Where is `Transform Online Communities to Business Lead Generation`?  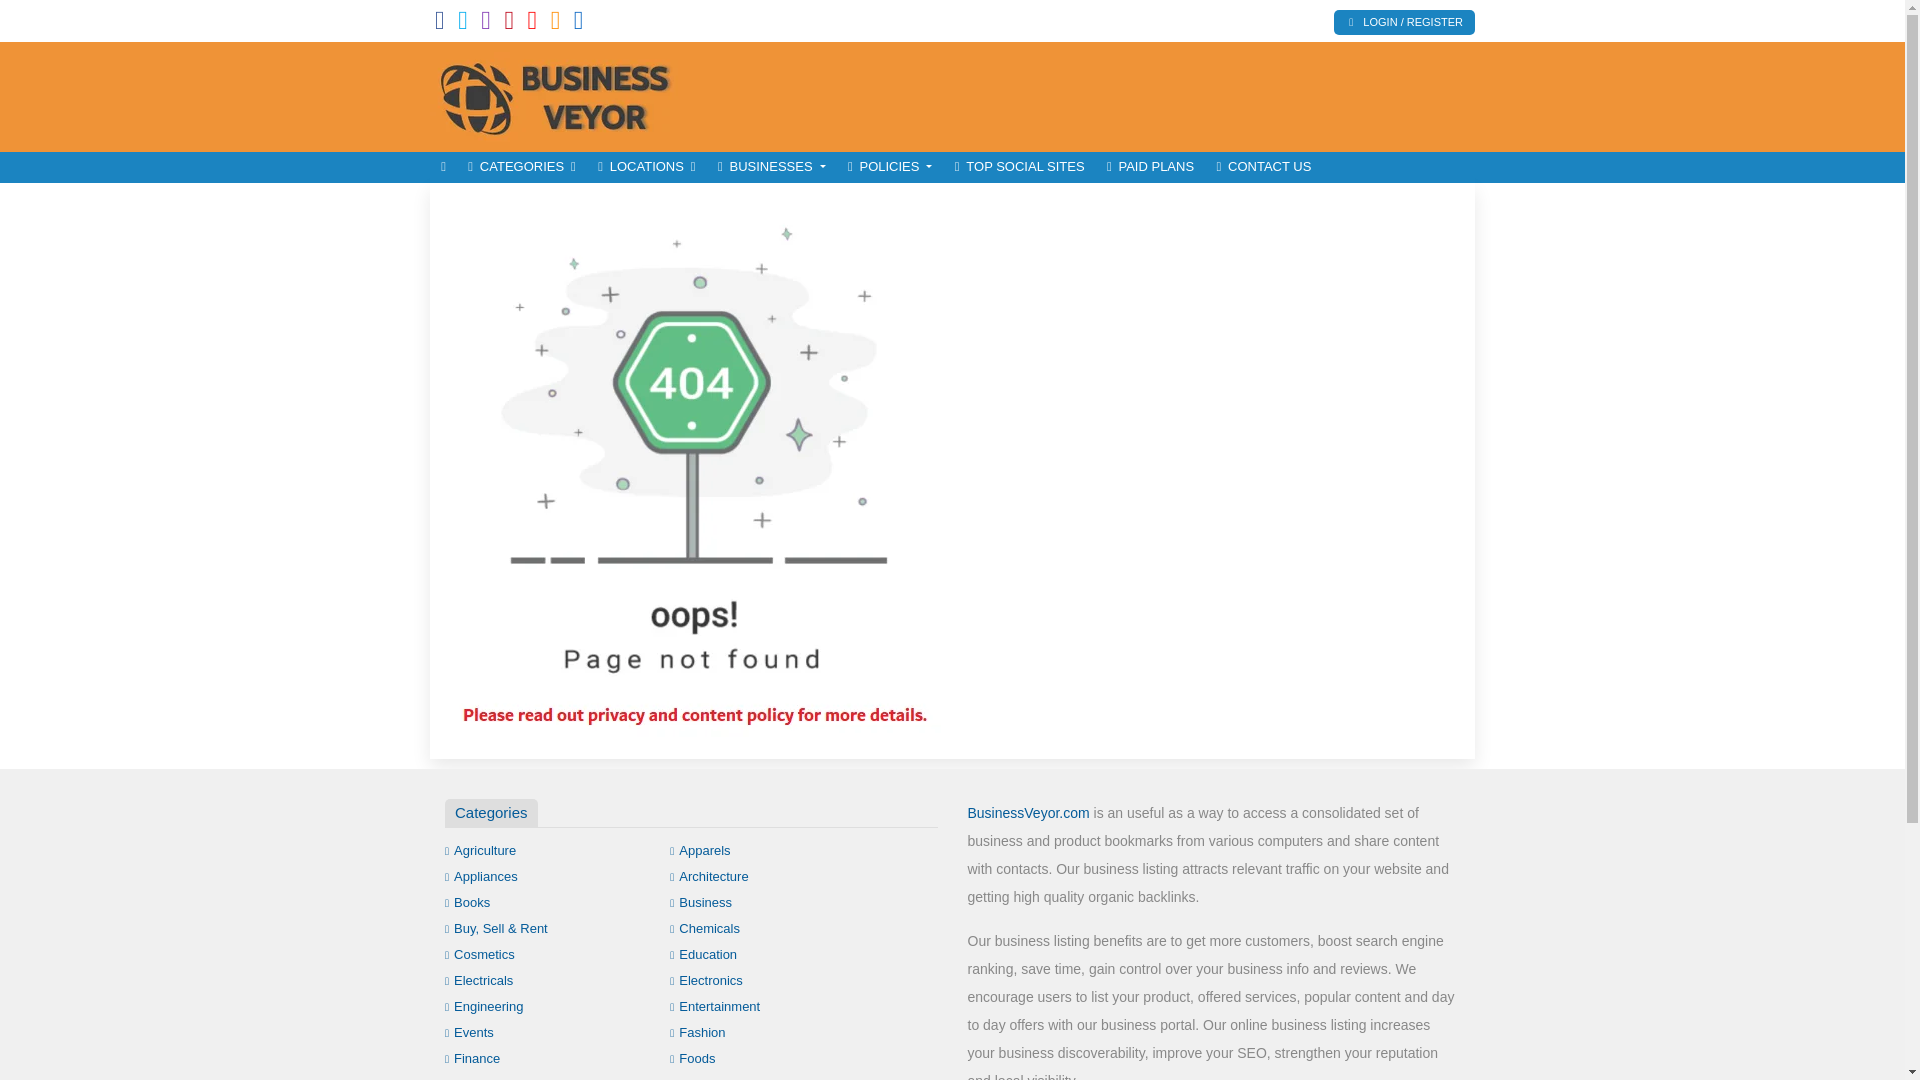
Transform Online Communities to Business Lead Generation is located at coordinates (565, 94).